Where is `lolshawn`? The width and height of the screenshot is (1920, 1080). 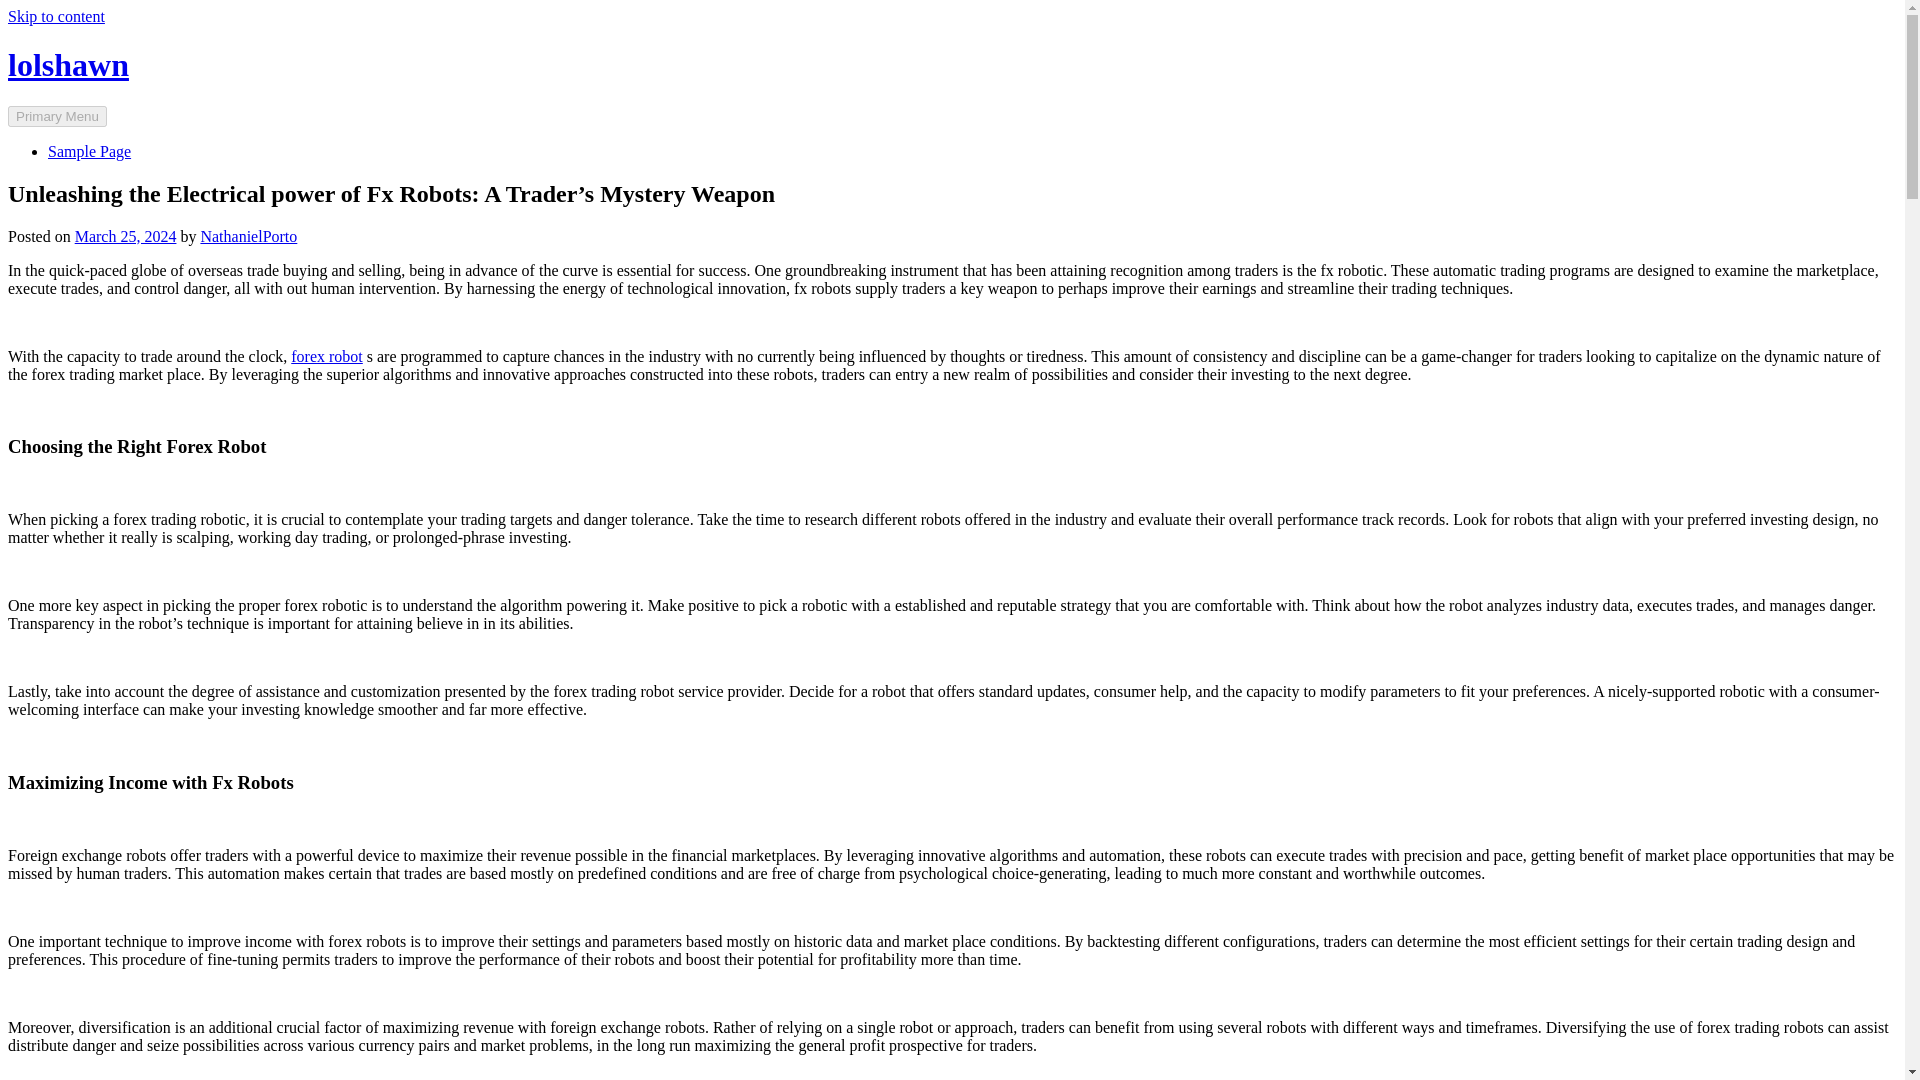
lolshawn is located at coordinates (68, 65).